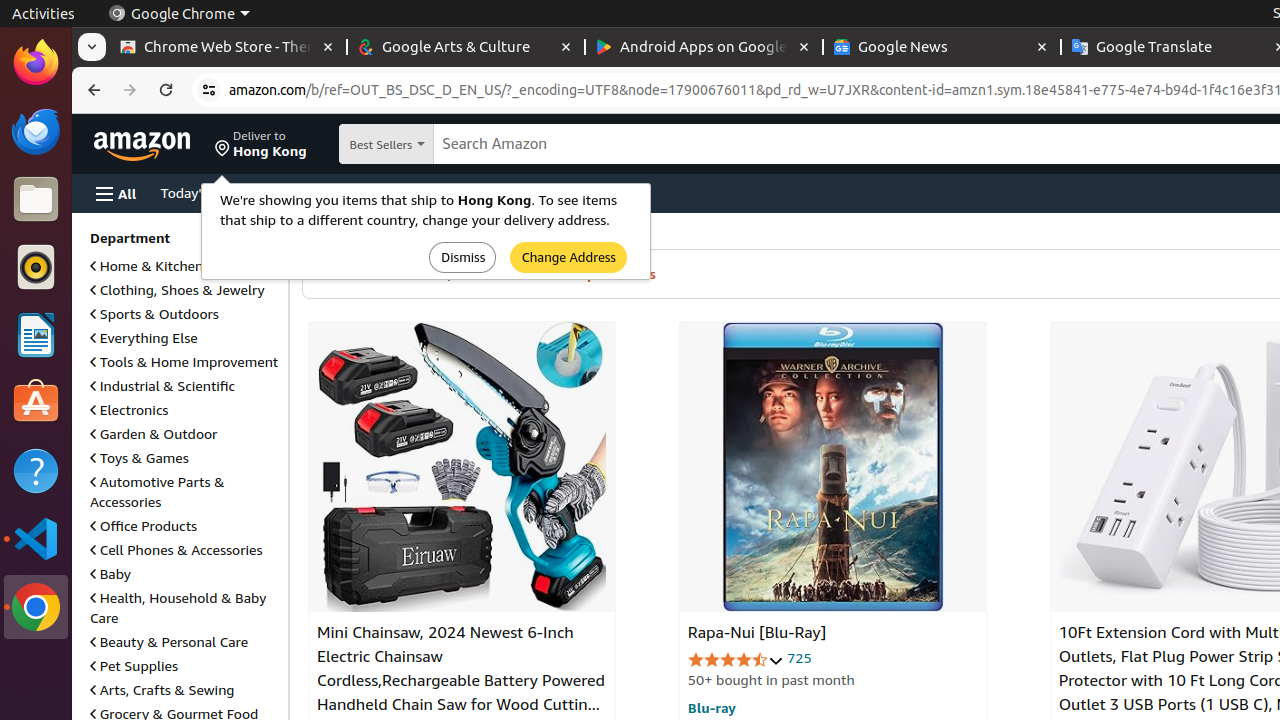  Describe the element at coordinates (154, 142) in the screenshot. I see `Skip to main content` at that location.